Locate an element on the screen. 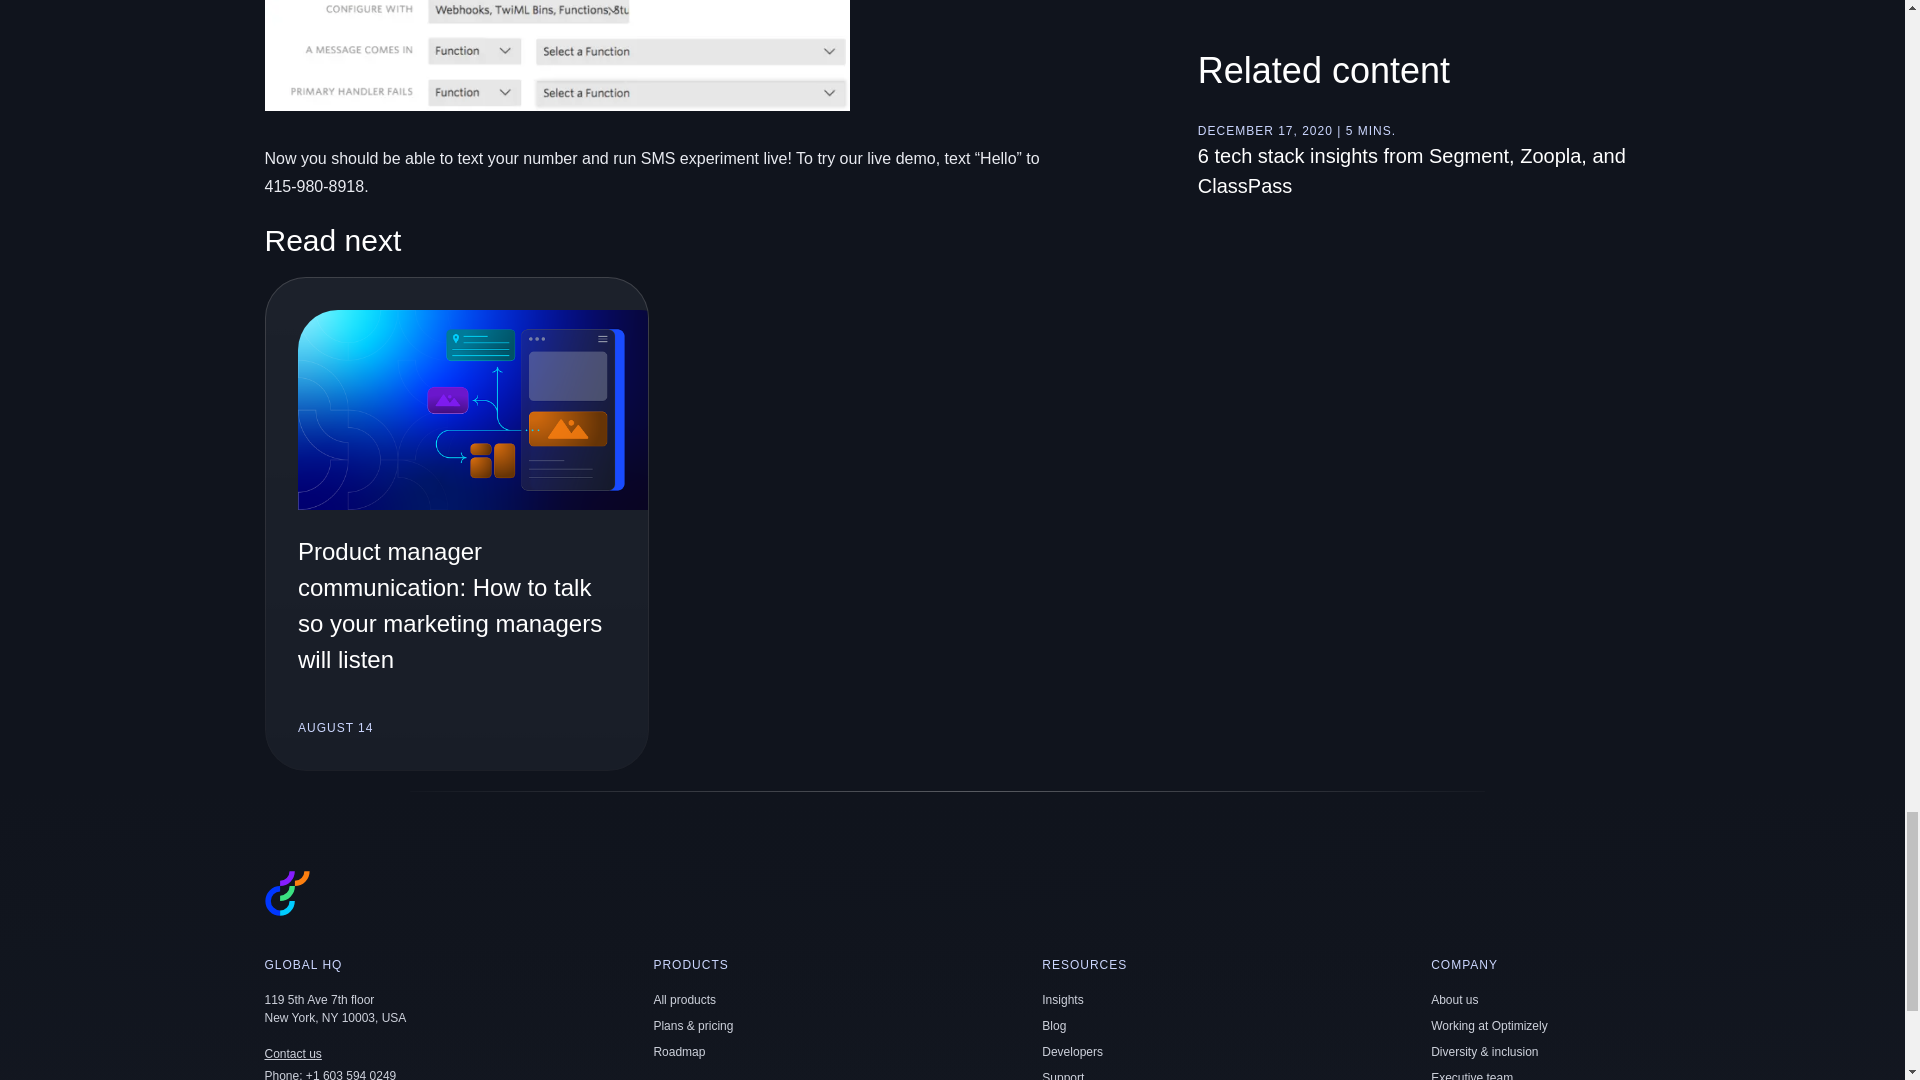 Image resolution: width=1920 pixels, height=1080 pixels. About us is located at coordinates (1454, 999).